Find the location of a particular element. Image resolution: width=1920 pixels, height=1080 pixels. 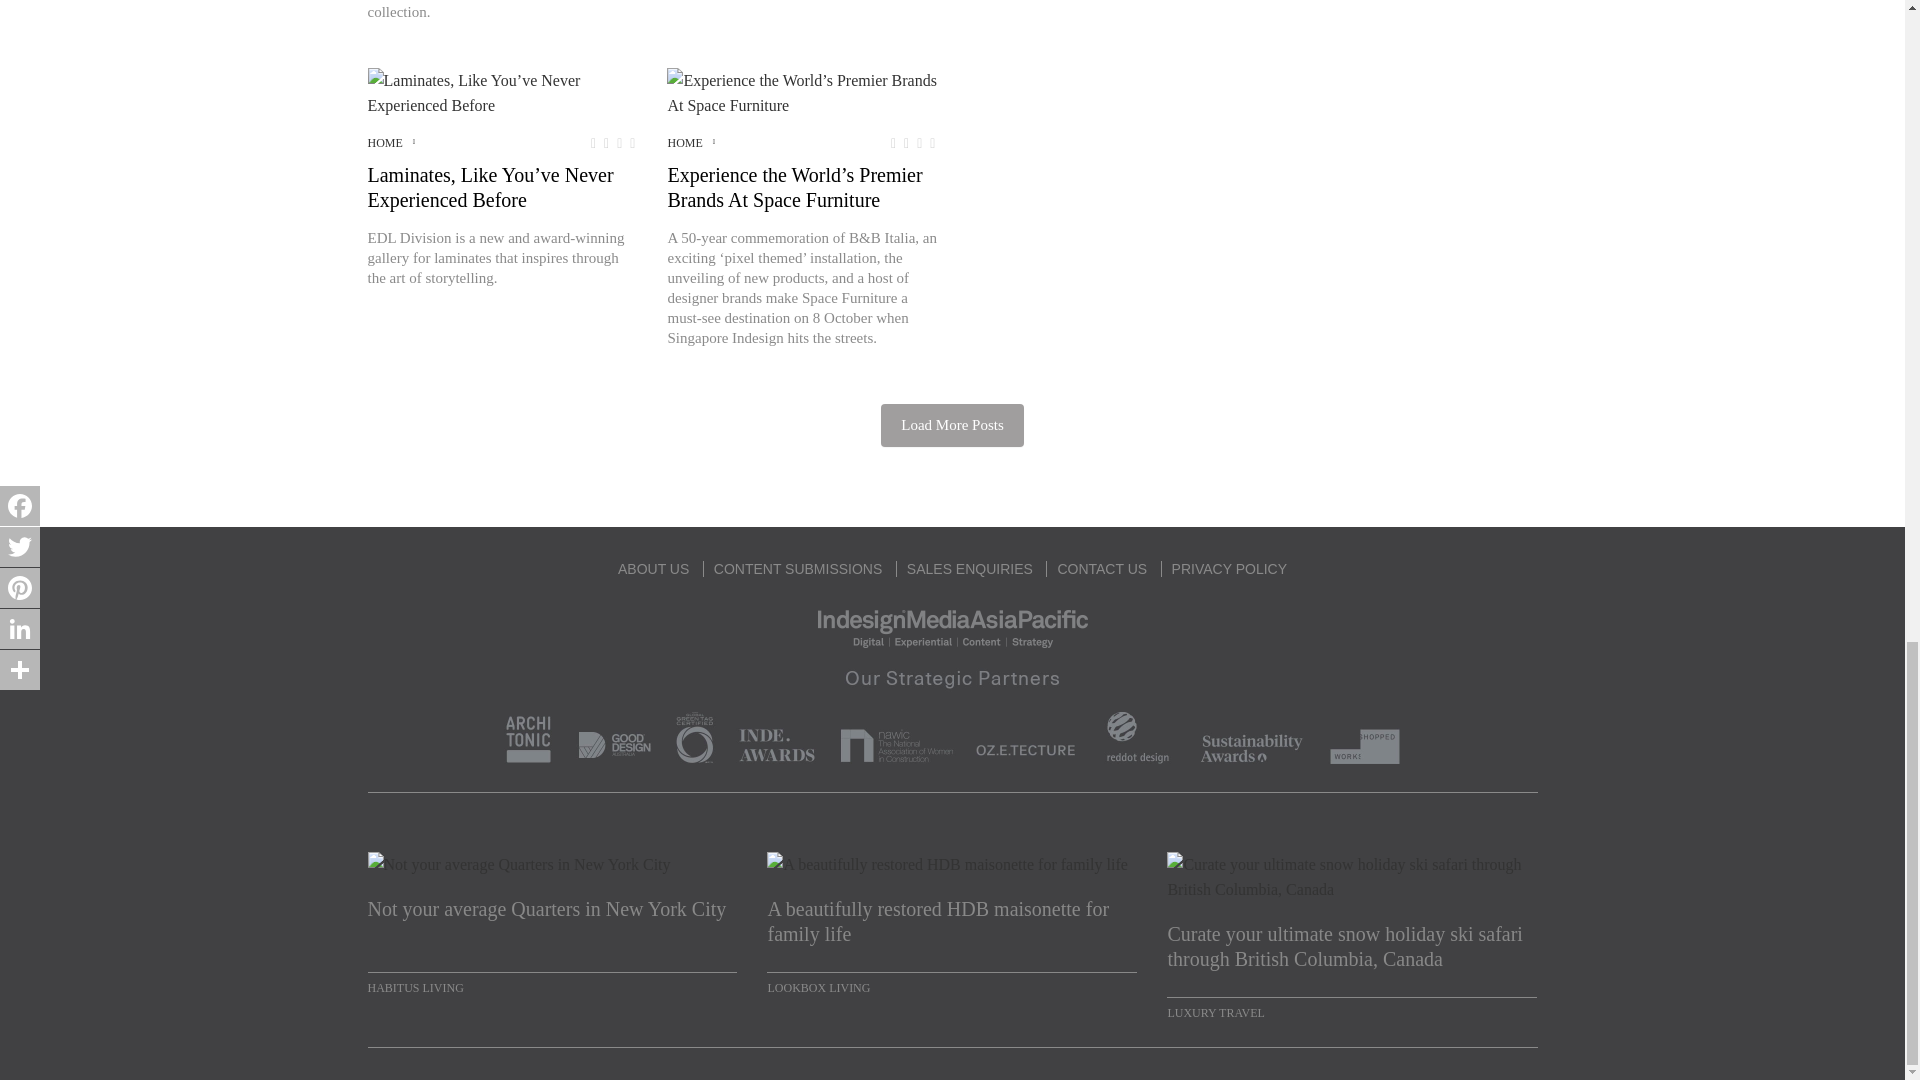

A beautifully restored HDB maisonette for family life is located at coordinates (951, 922).